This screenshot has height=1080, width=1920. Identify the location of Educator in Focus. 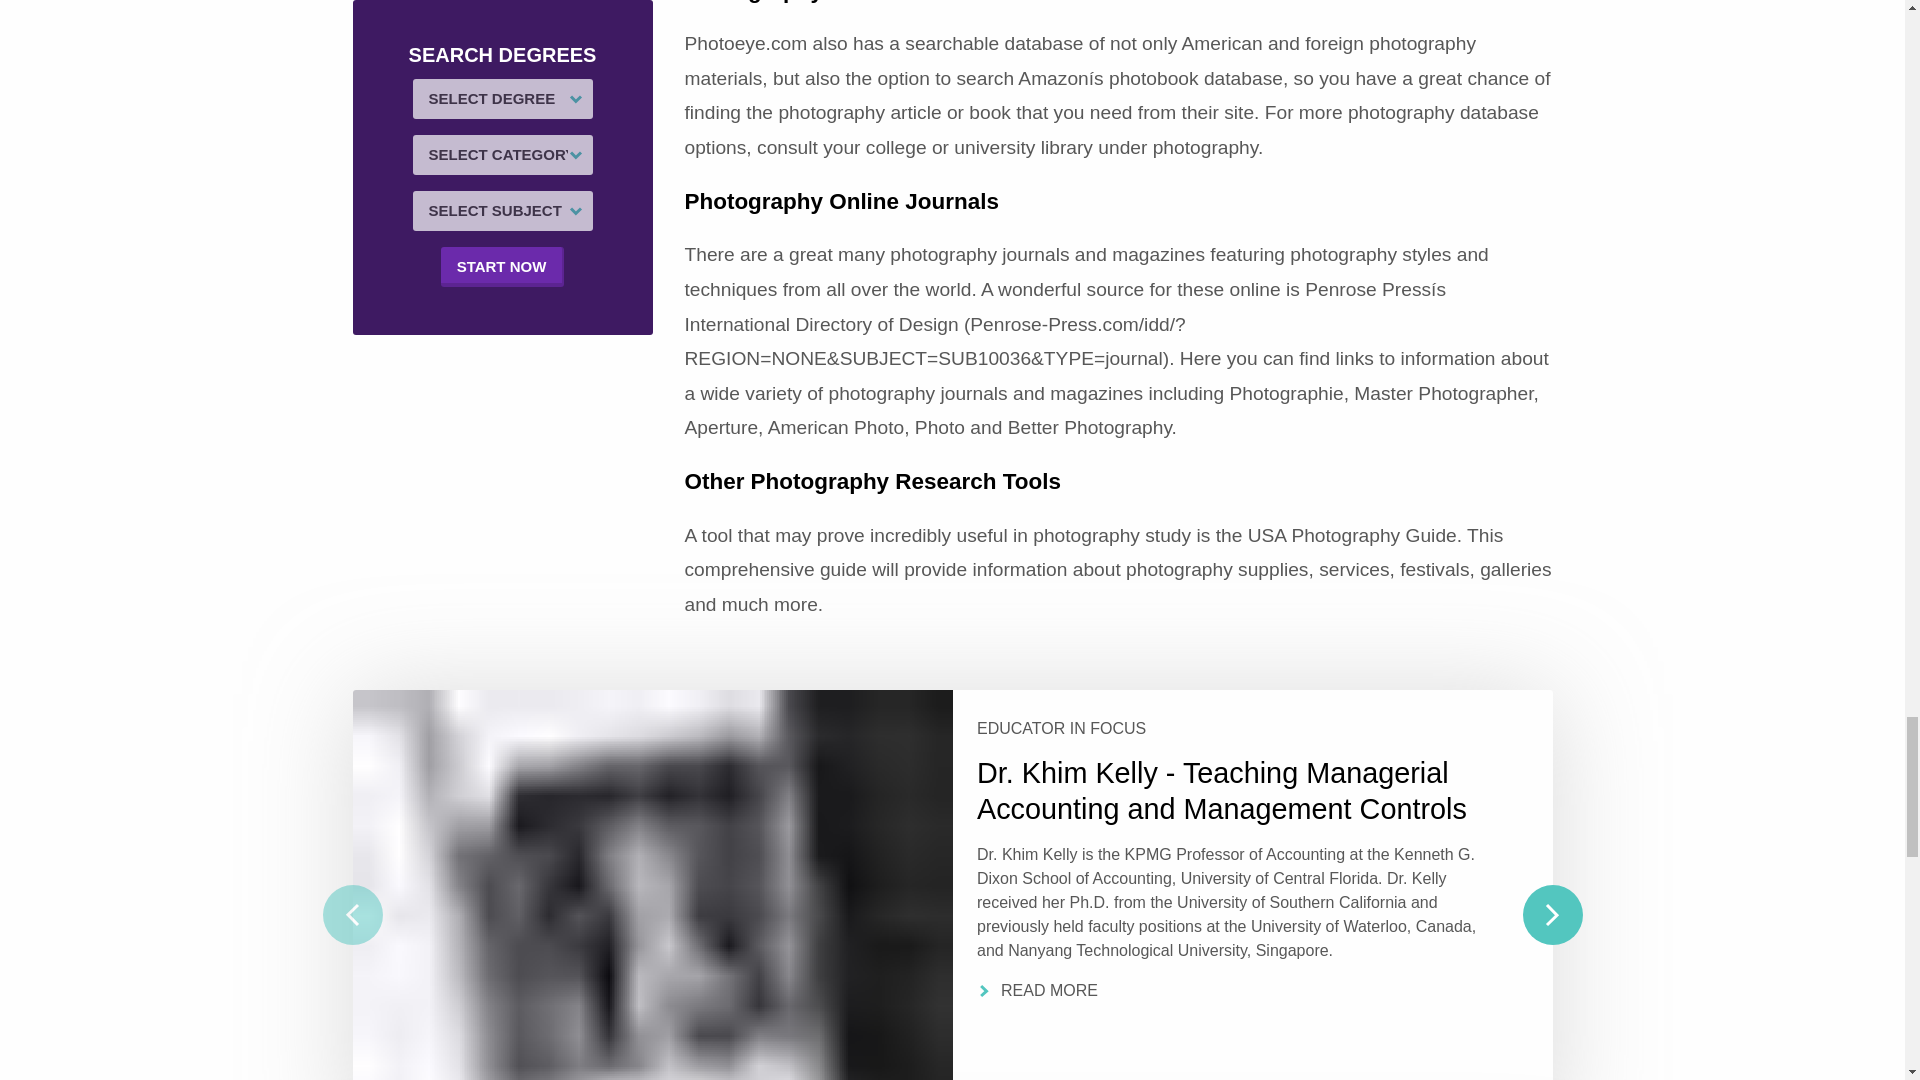
(1233, 728).